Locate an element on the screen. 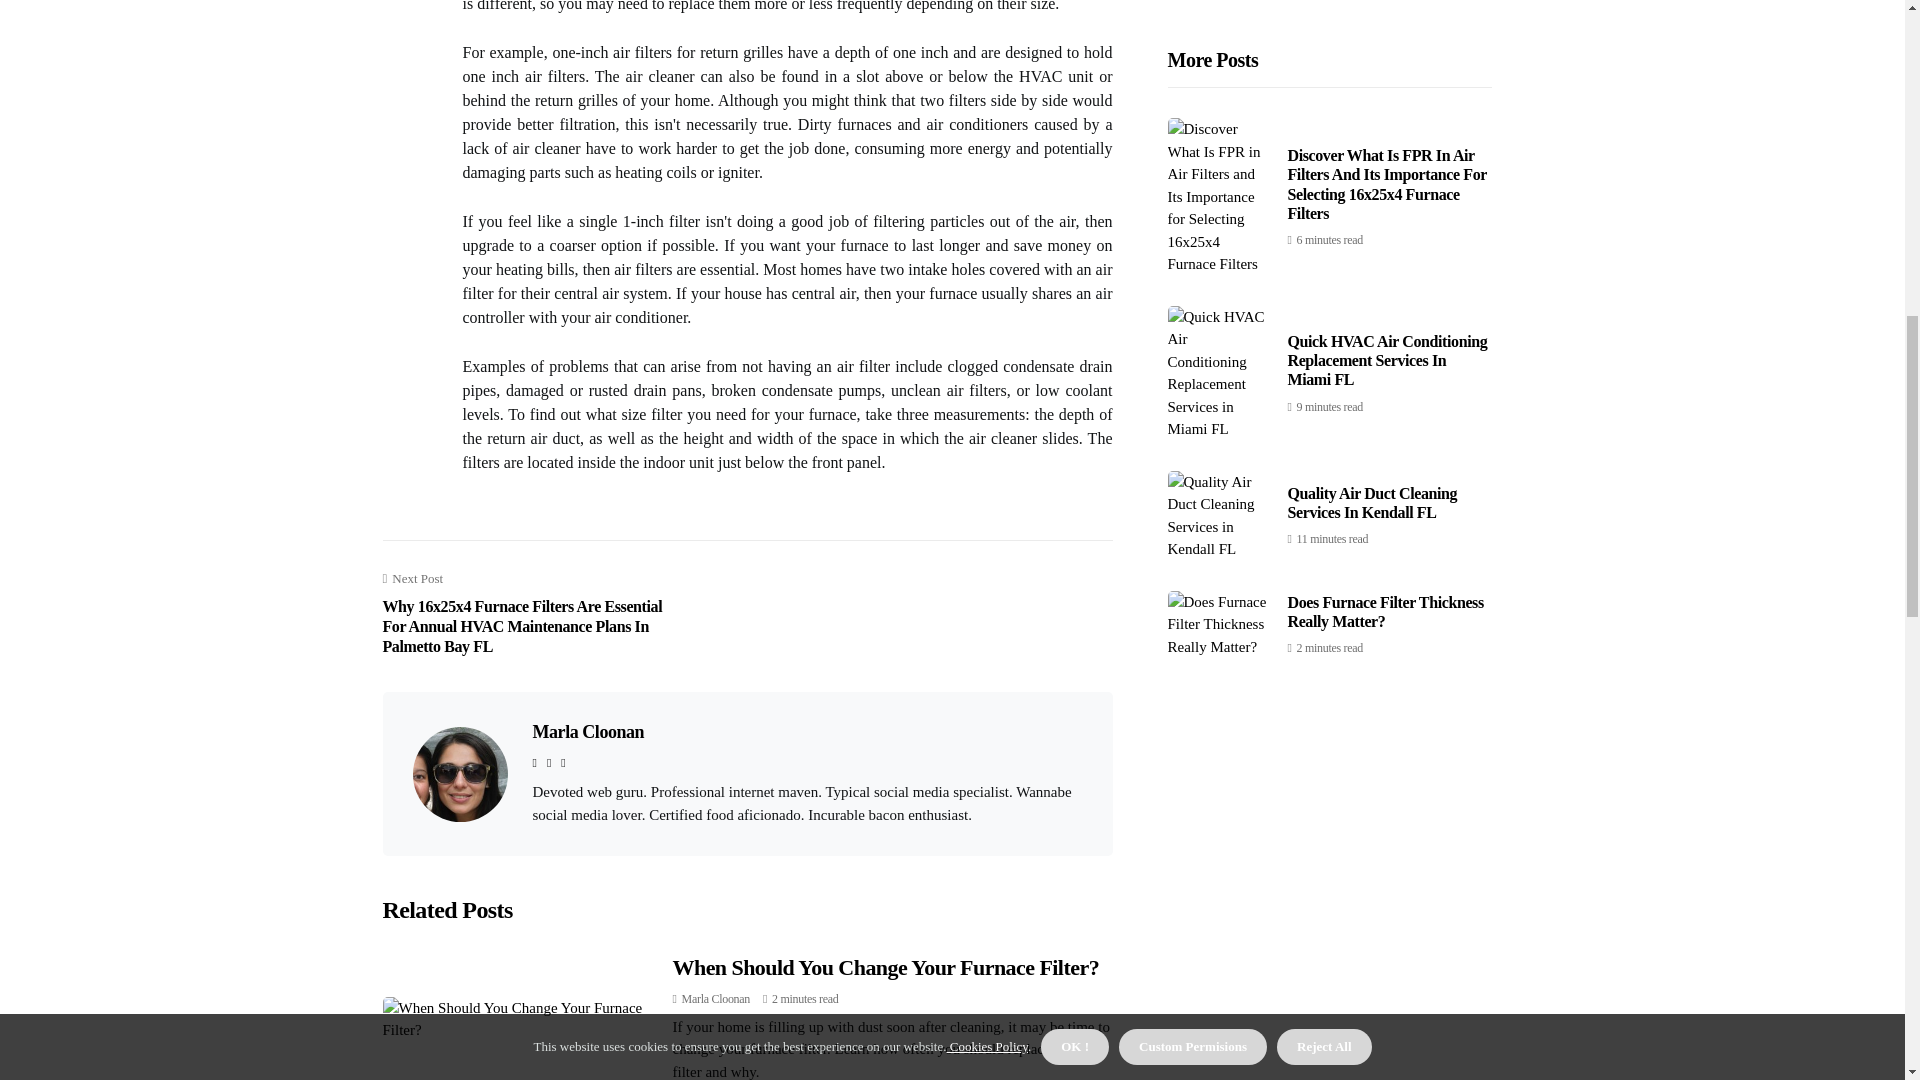 The image size is (1920, 1080). Quality Air Duct Cleaning Services In Kendall FL is located at coordinates (1372, 84).